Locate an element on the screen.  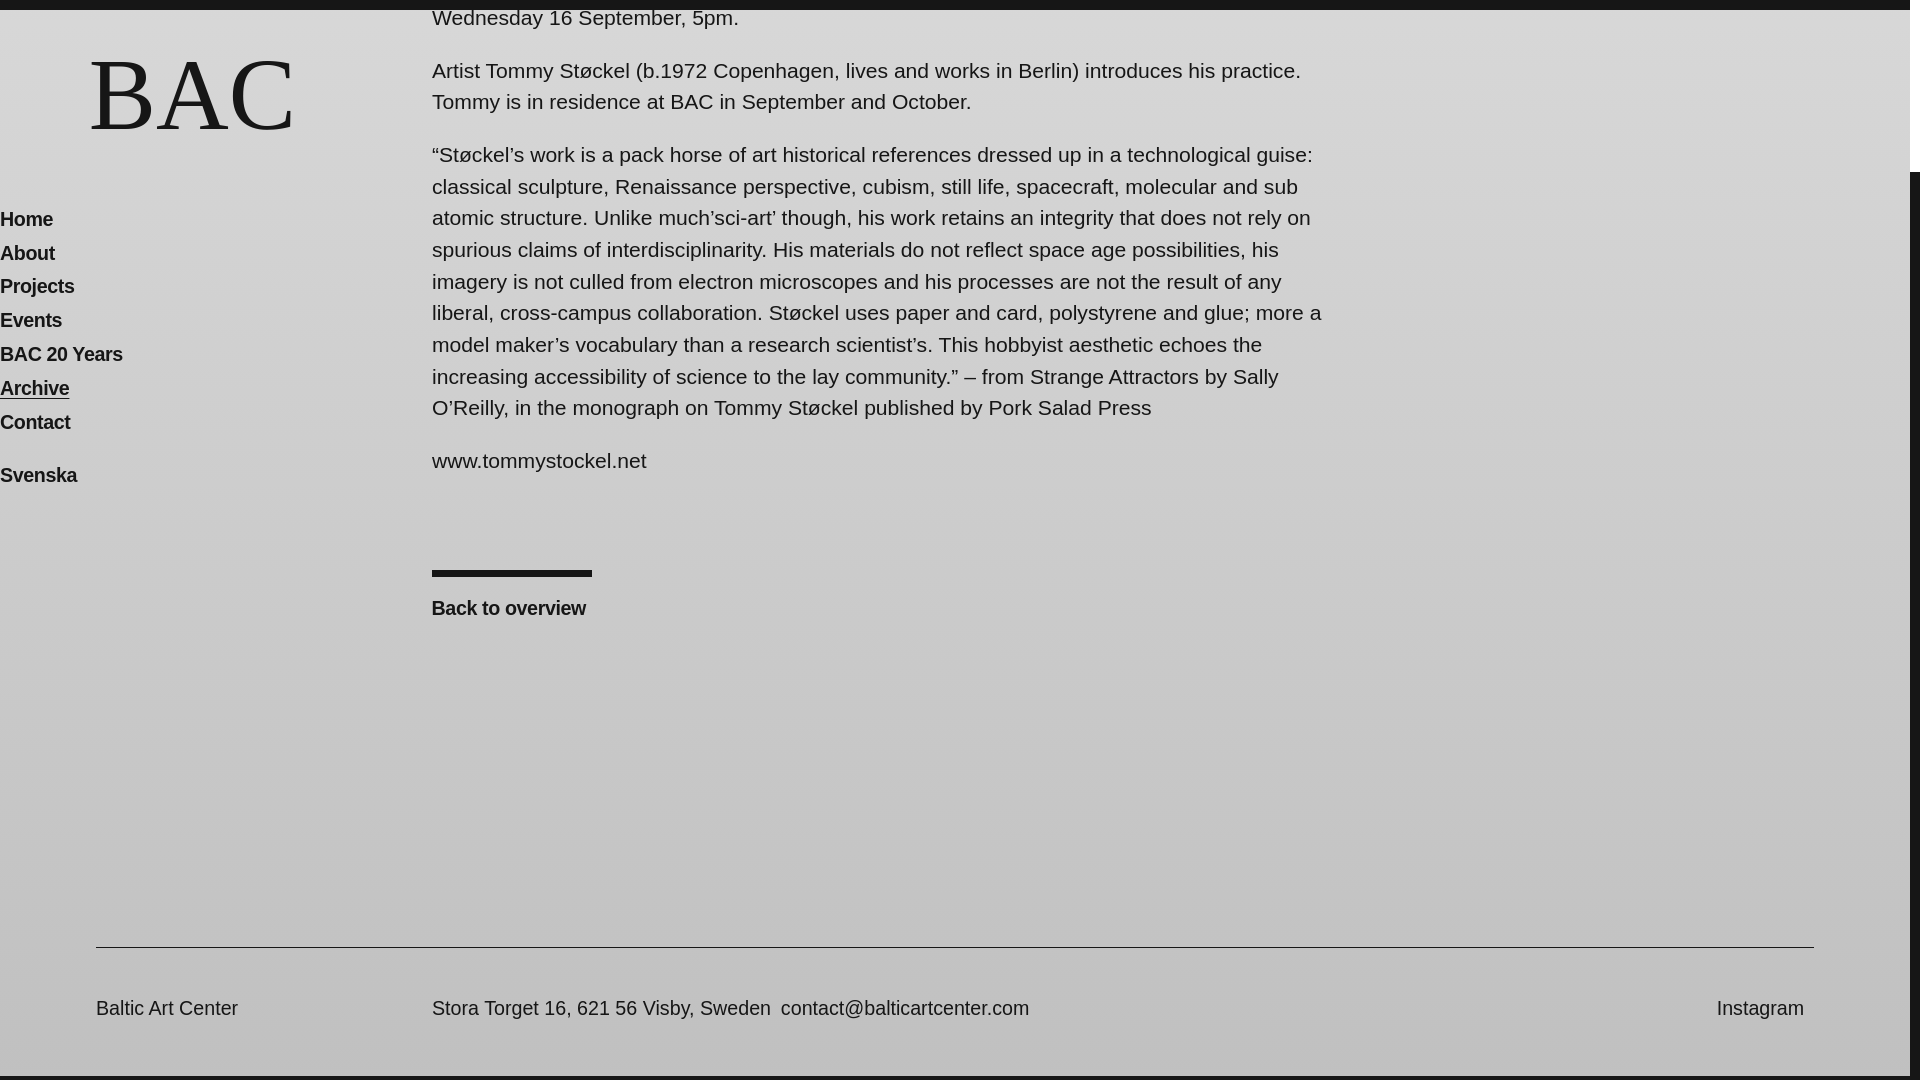
Instagram is located at coordinates (1760, 1008).